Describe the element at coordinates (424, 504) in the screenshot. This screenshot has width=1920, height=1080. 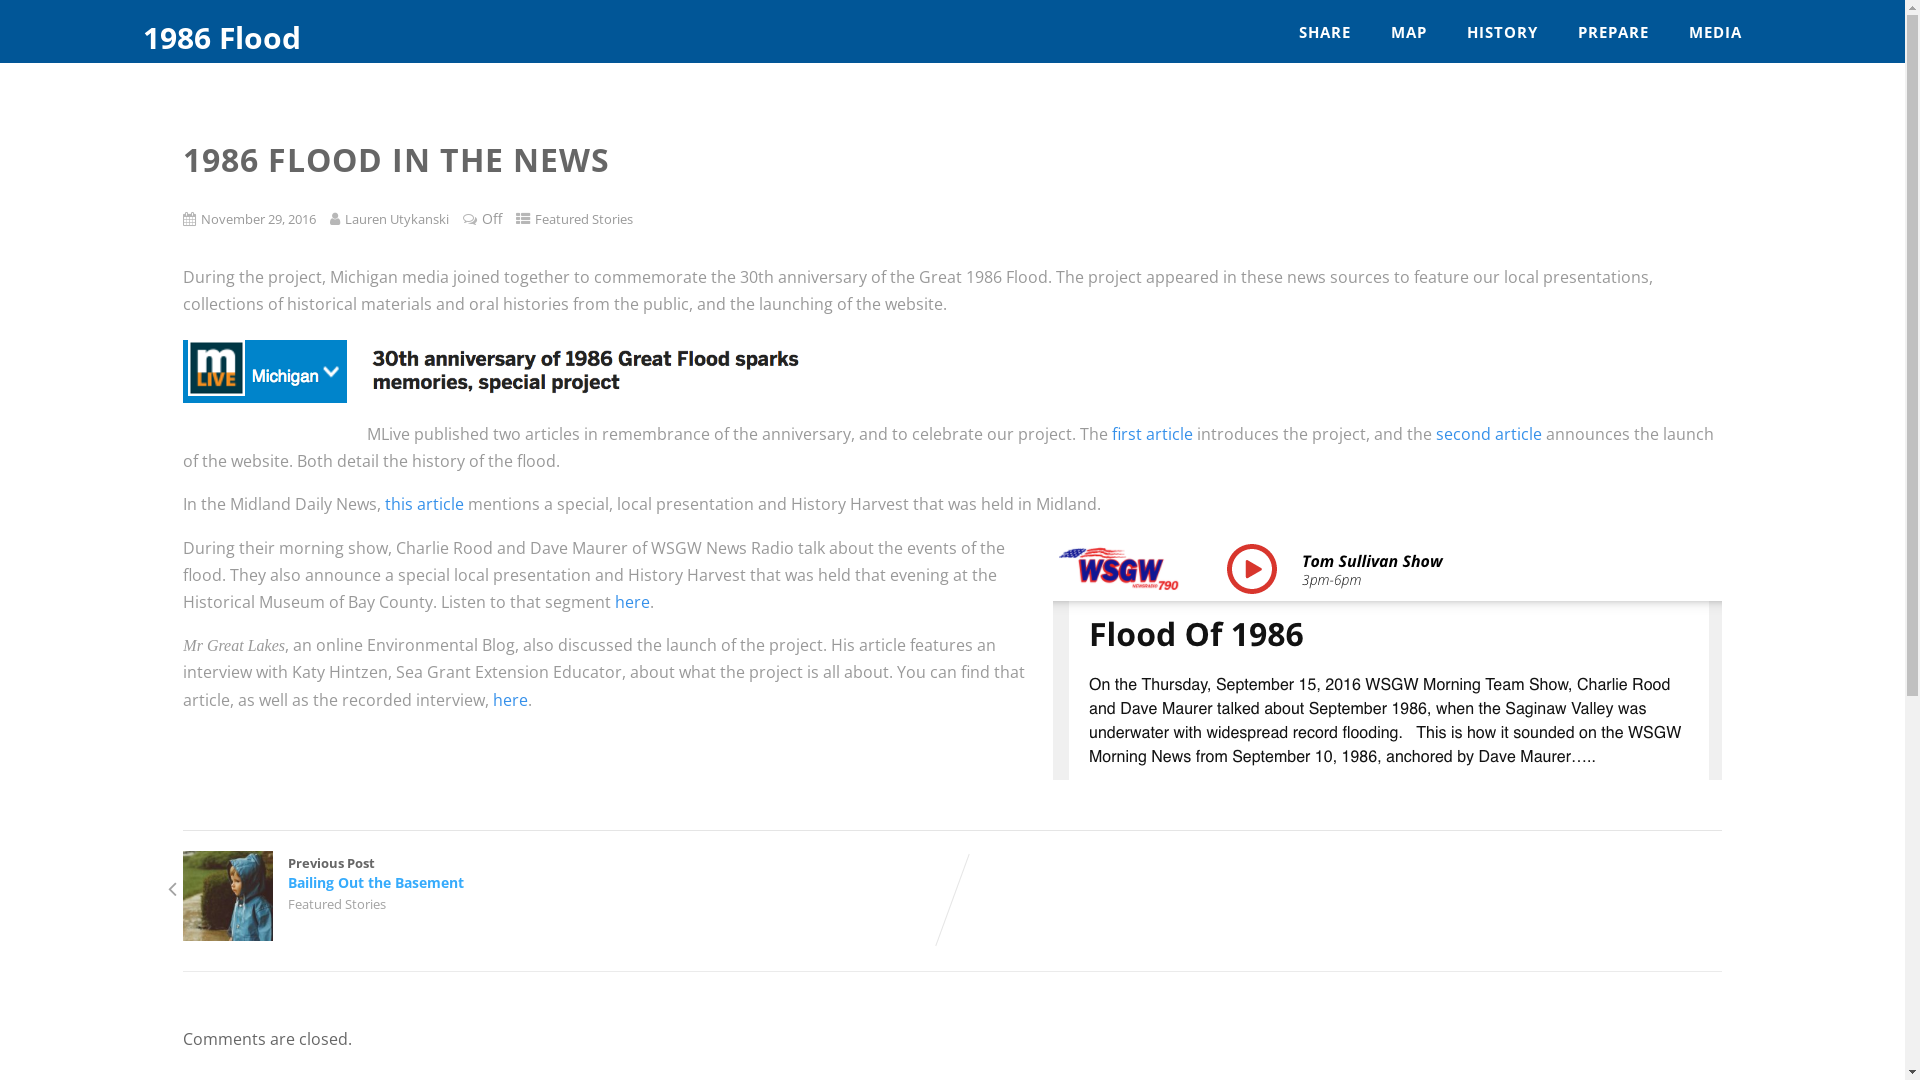
I see `this article` at that location.